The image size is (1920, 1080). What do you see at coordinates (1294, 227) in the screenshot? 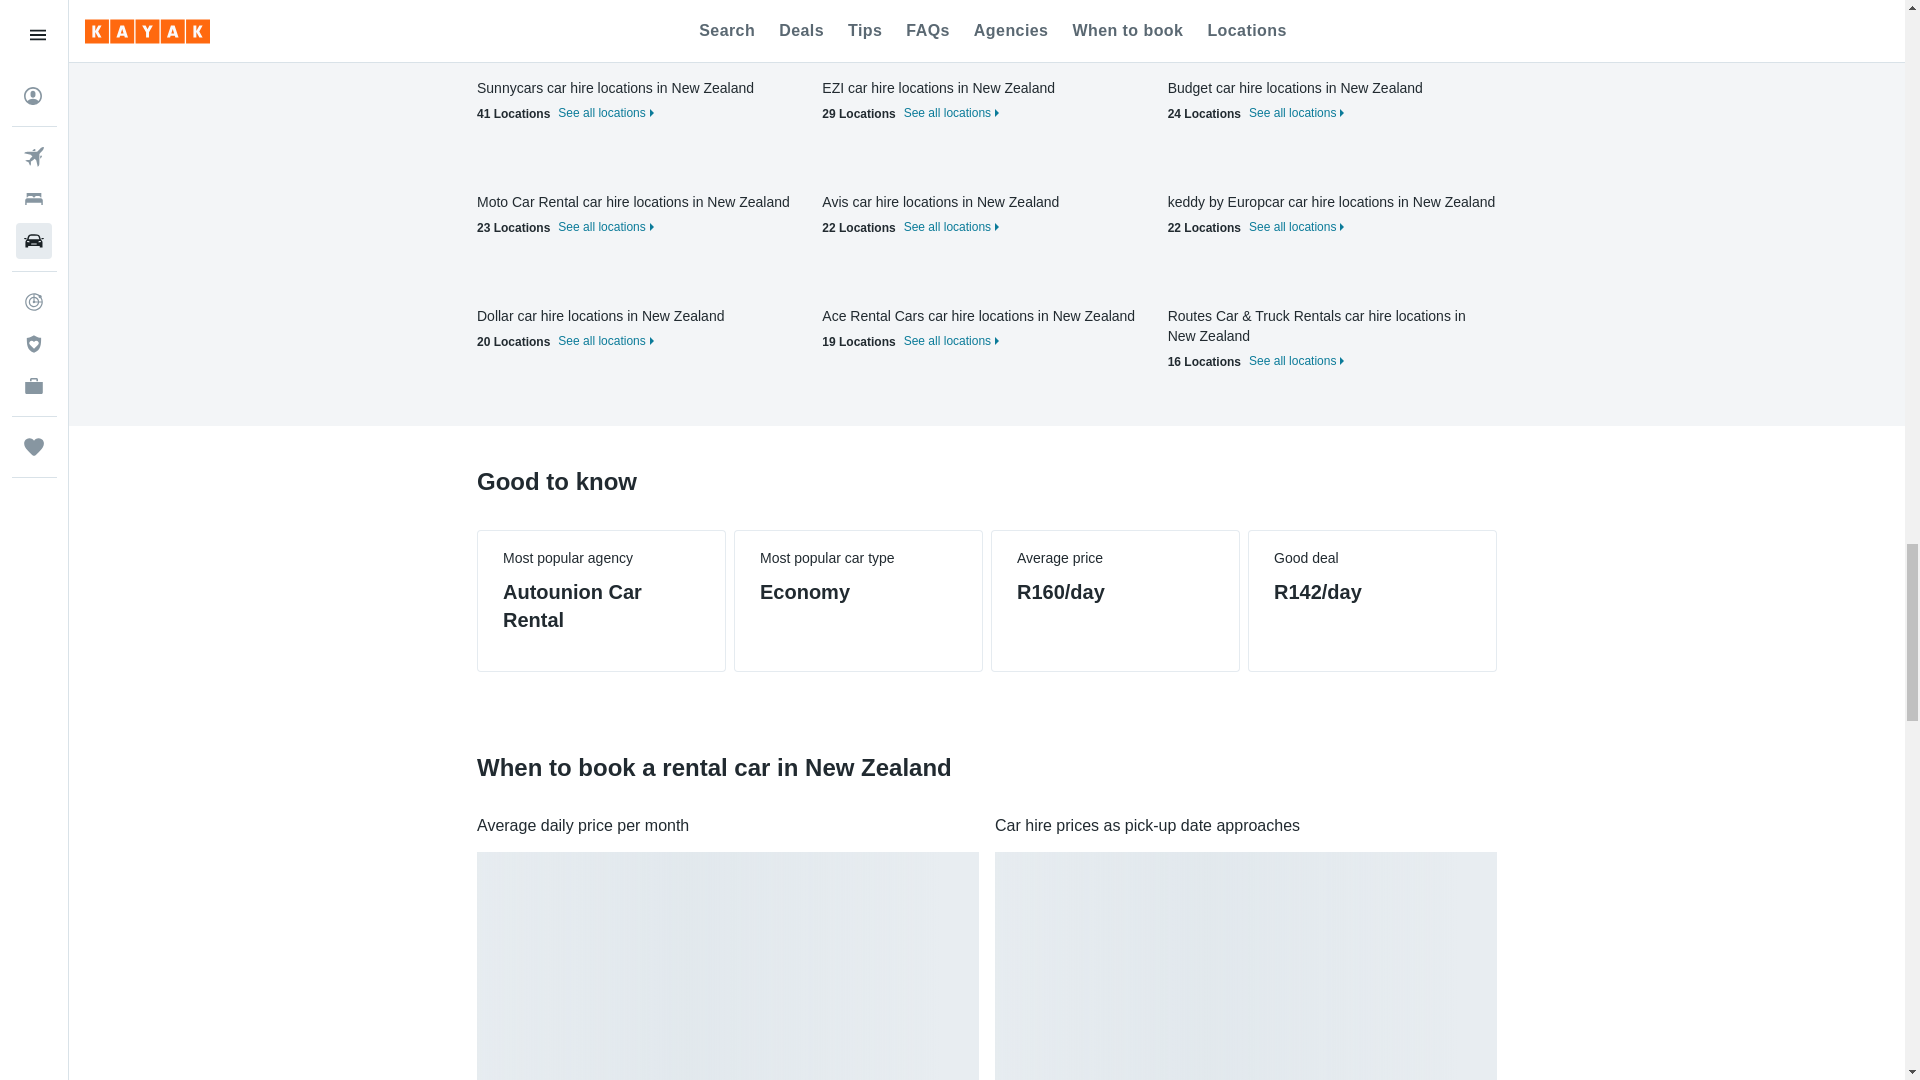
I see `See all locations` at bounding box center [1294, 227].